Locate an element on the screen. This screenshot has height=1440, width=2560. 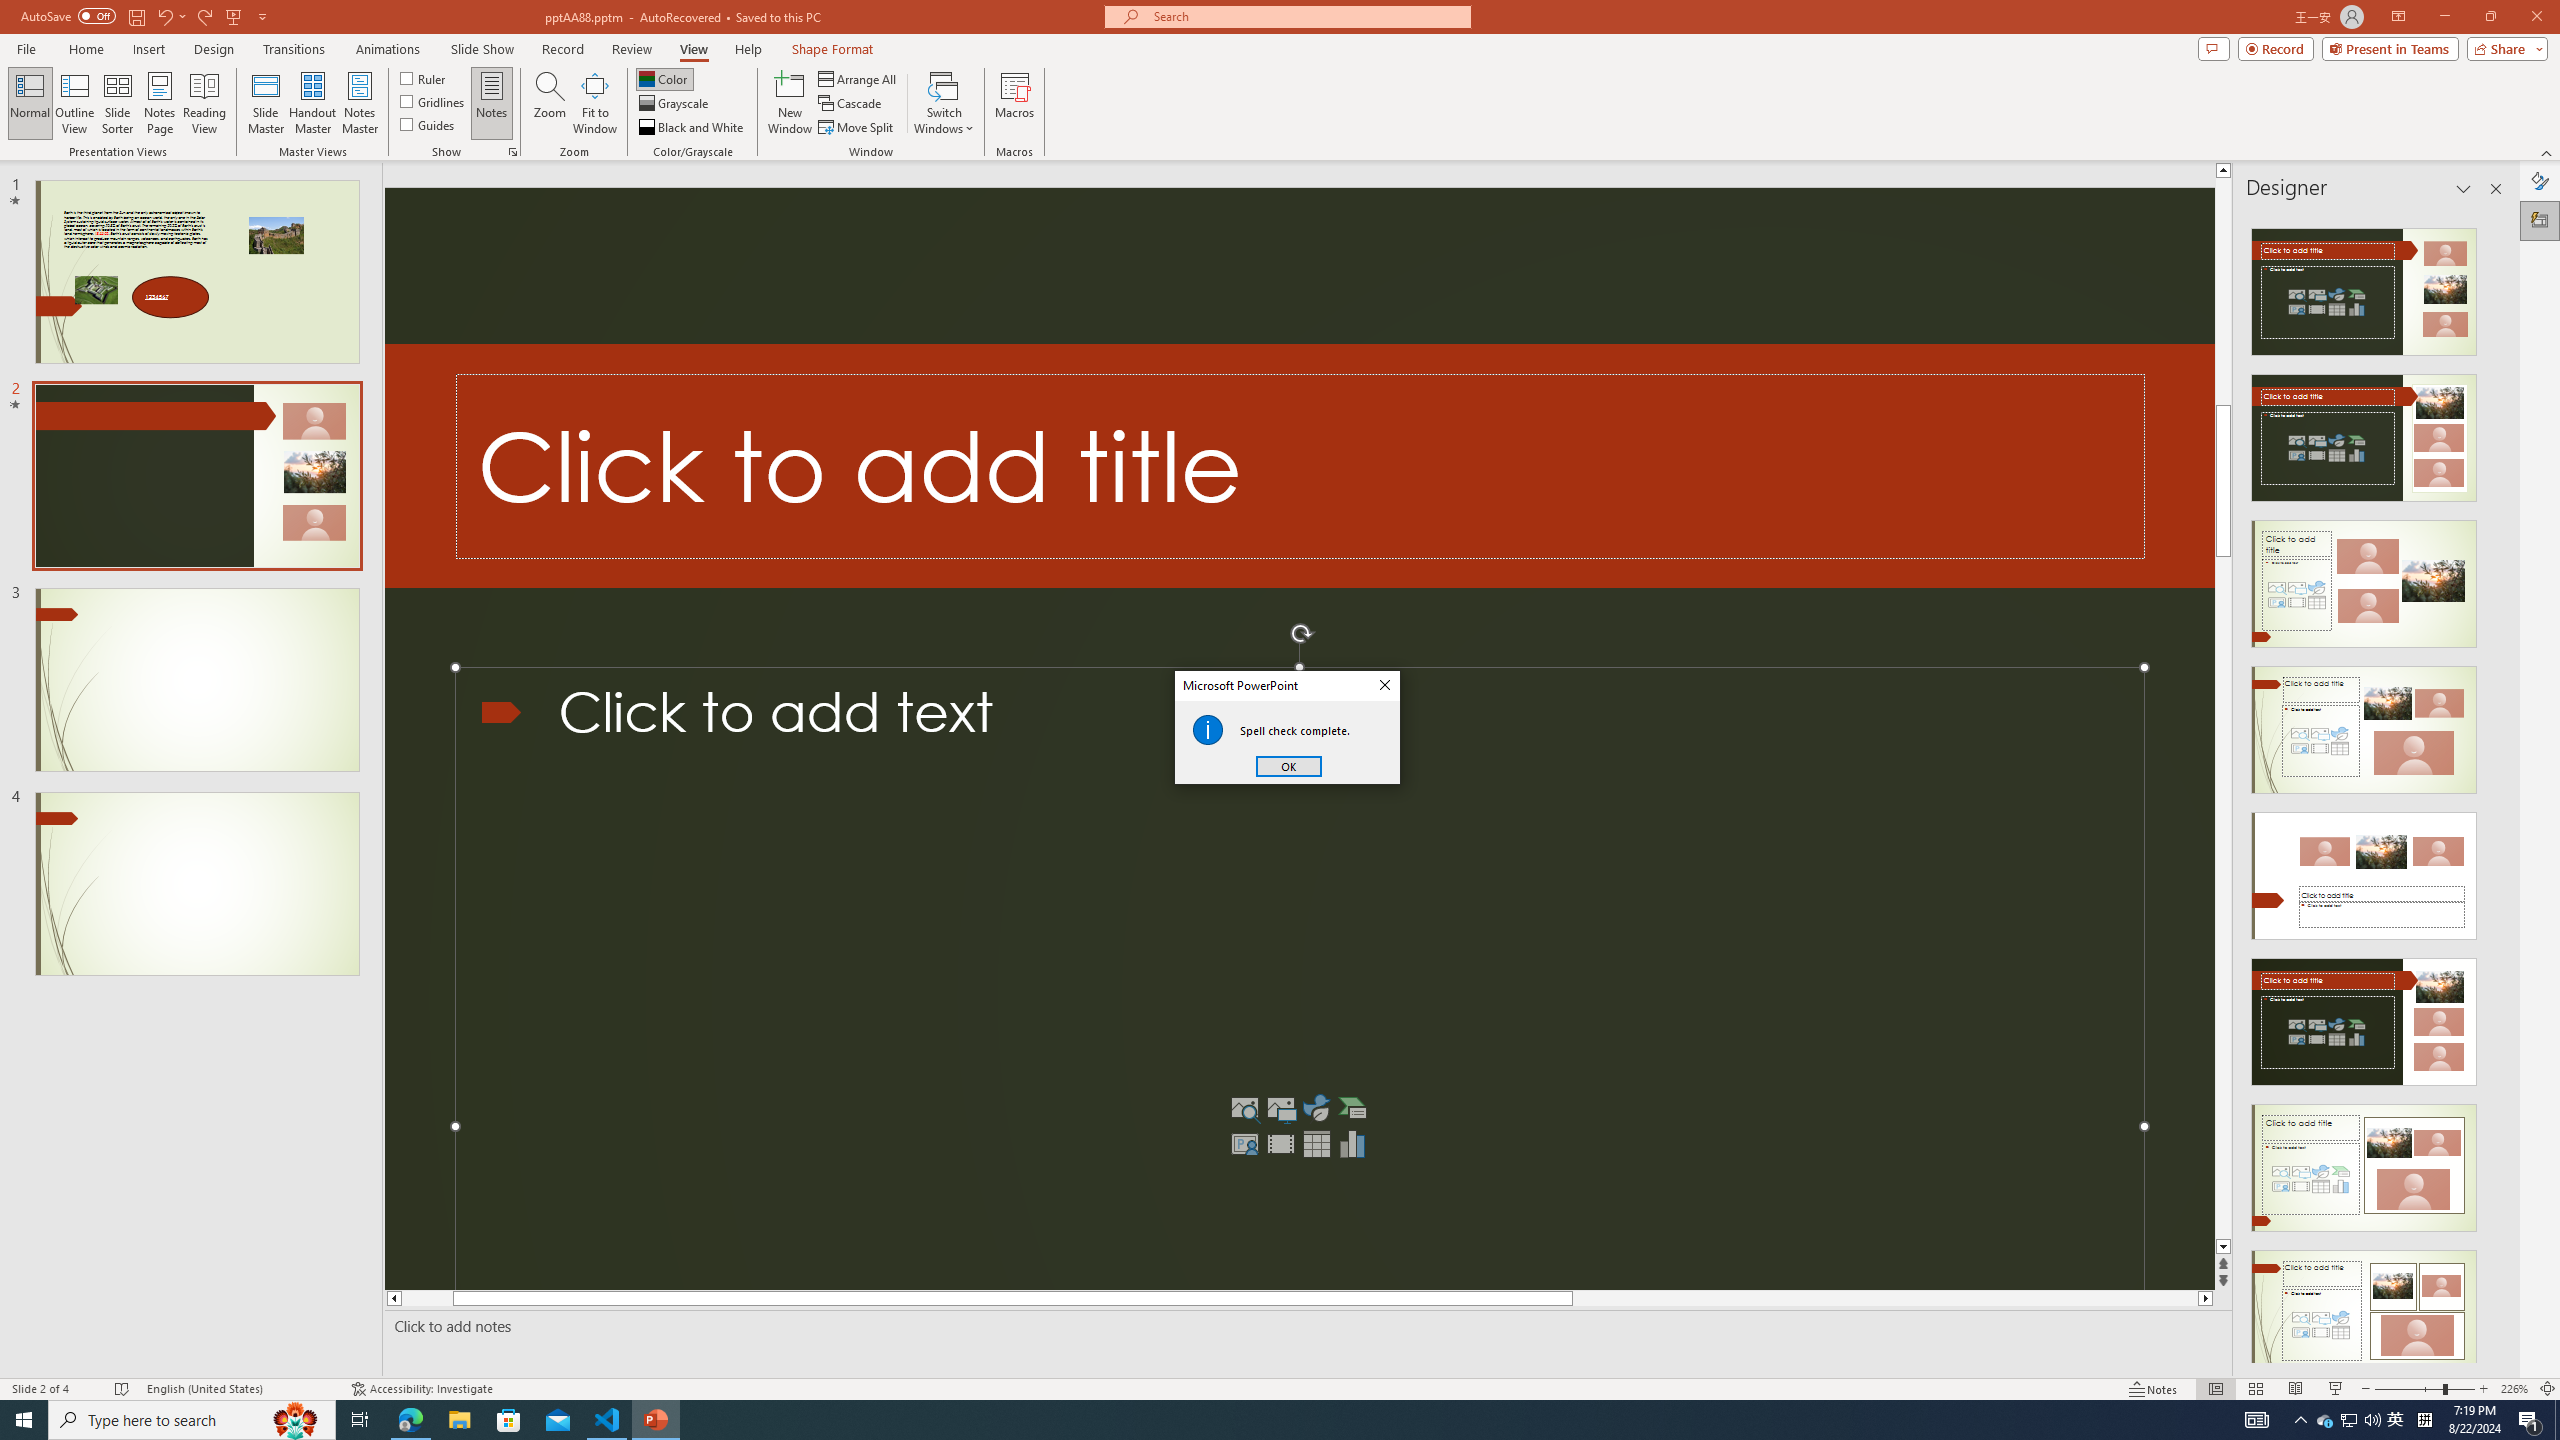
Zoom... is located at coordinates (550, 103).